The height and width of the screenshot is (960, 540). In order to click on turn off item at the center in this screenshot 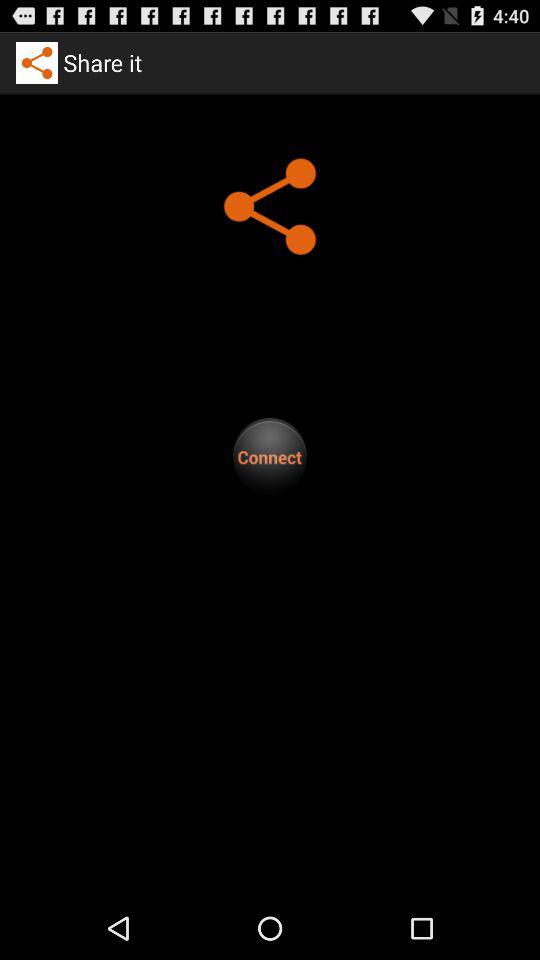, I will do `click(270, 456)`.